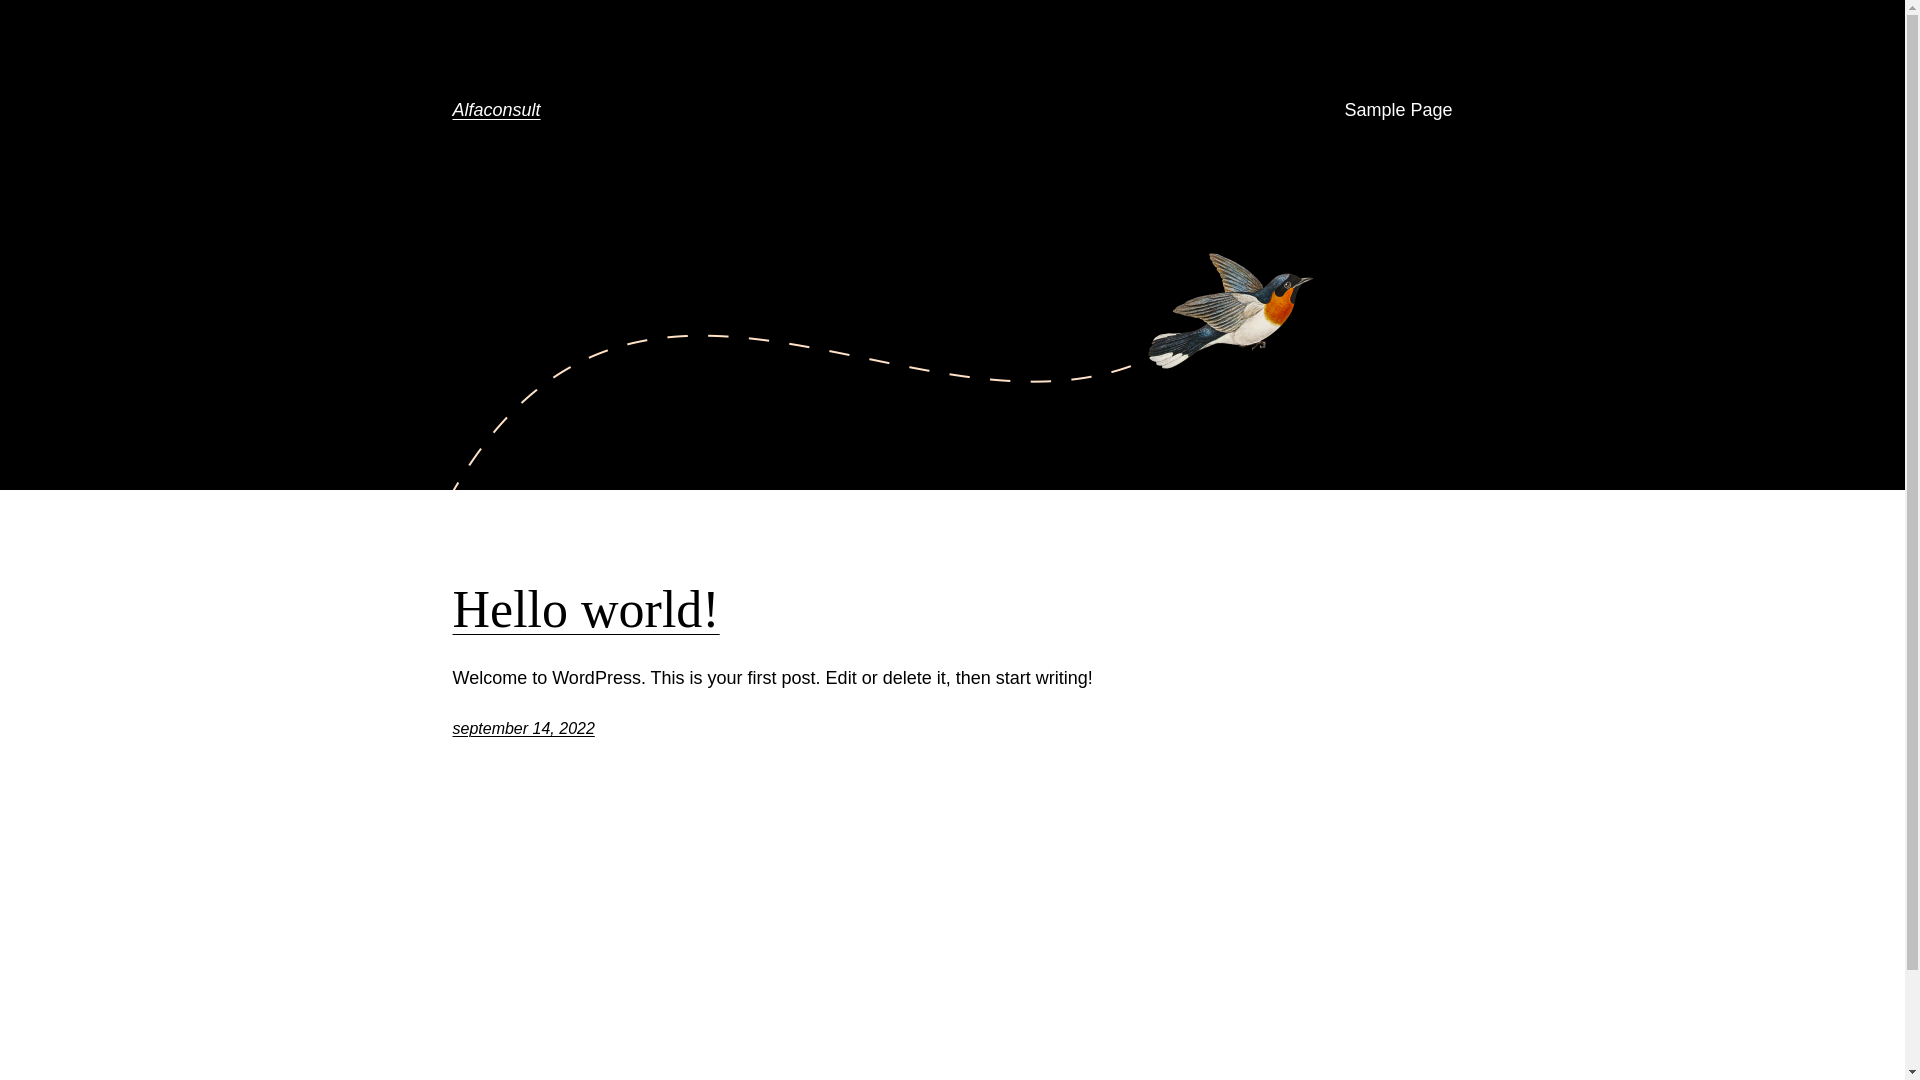 This screenshot has width=1920, height=1080. Describe the element at coordinates (1398, 110) in the screenshot. I see `Sample Page` at that location.